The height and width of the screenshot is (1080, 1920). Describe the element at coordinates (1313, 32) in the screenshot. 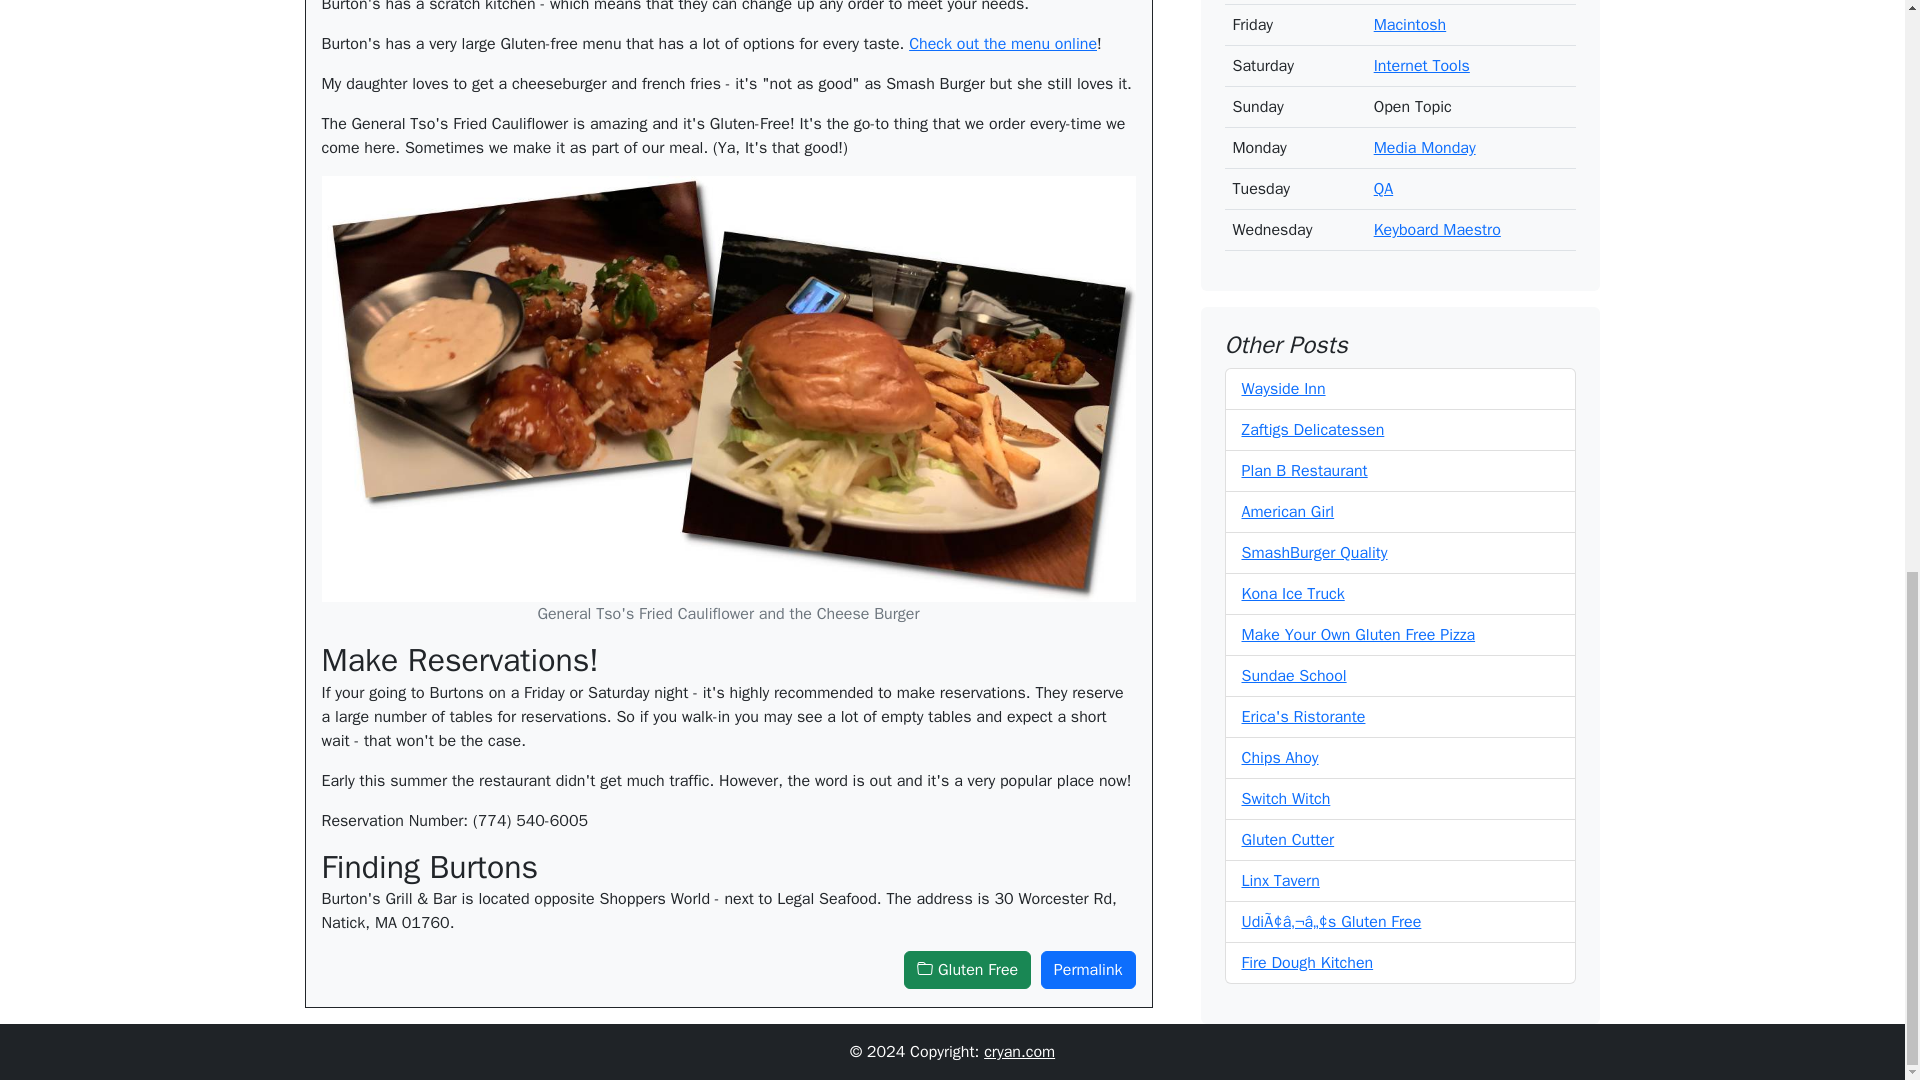

I see `Zaftigs Delicatessen` at that location.